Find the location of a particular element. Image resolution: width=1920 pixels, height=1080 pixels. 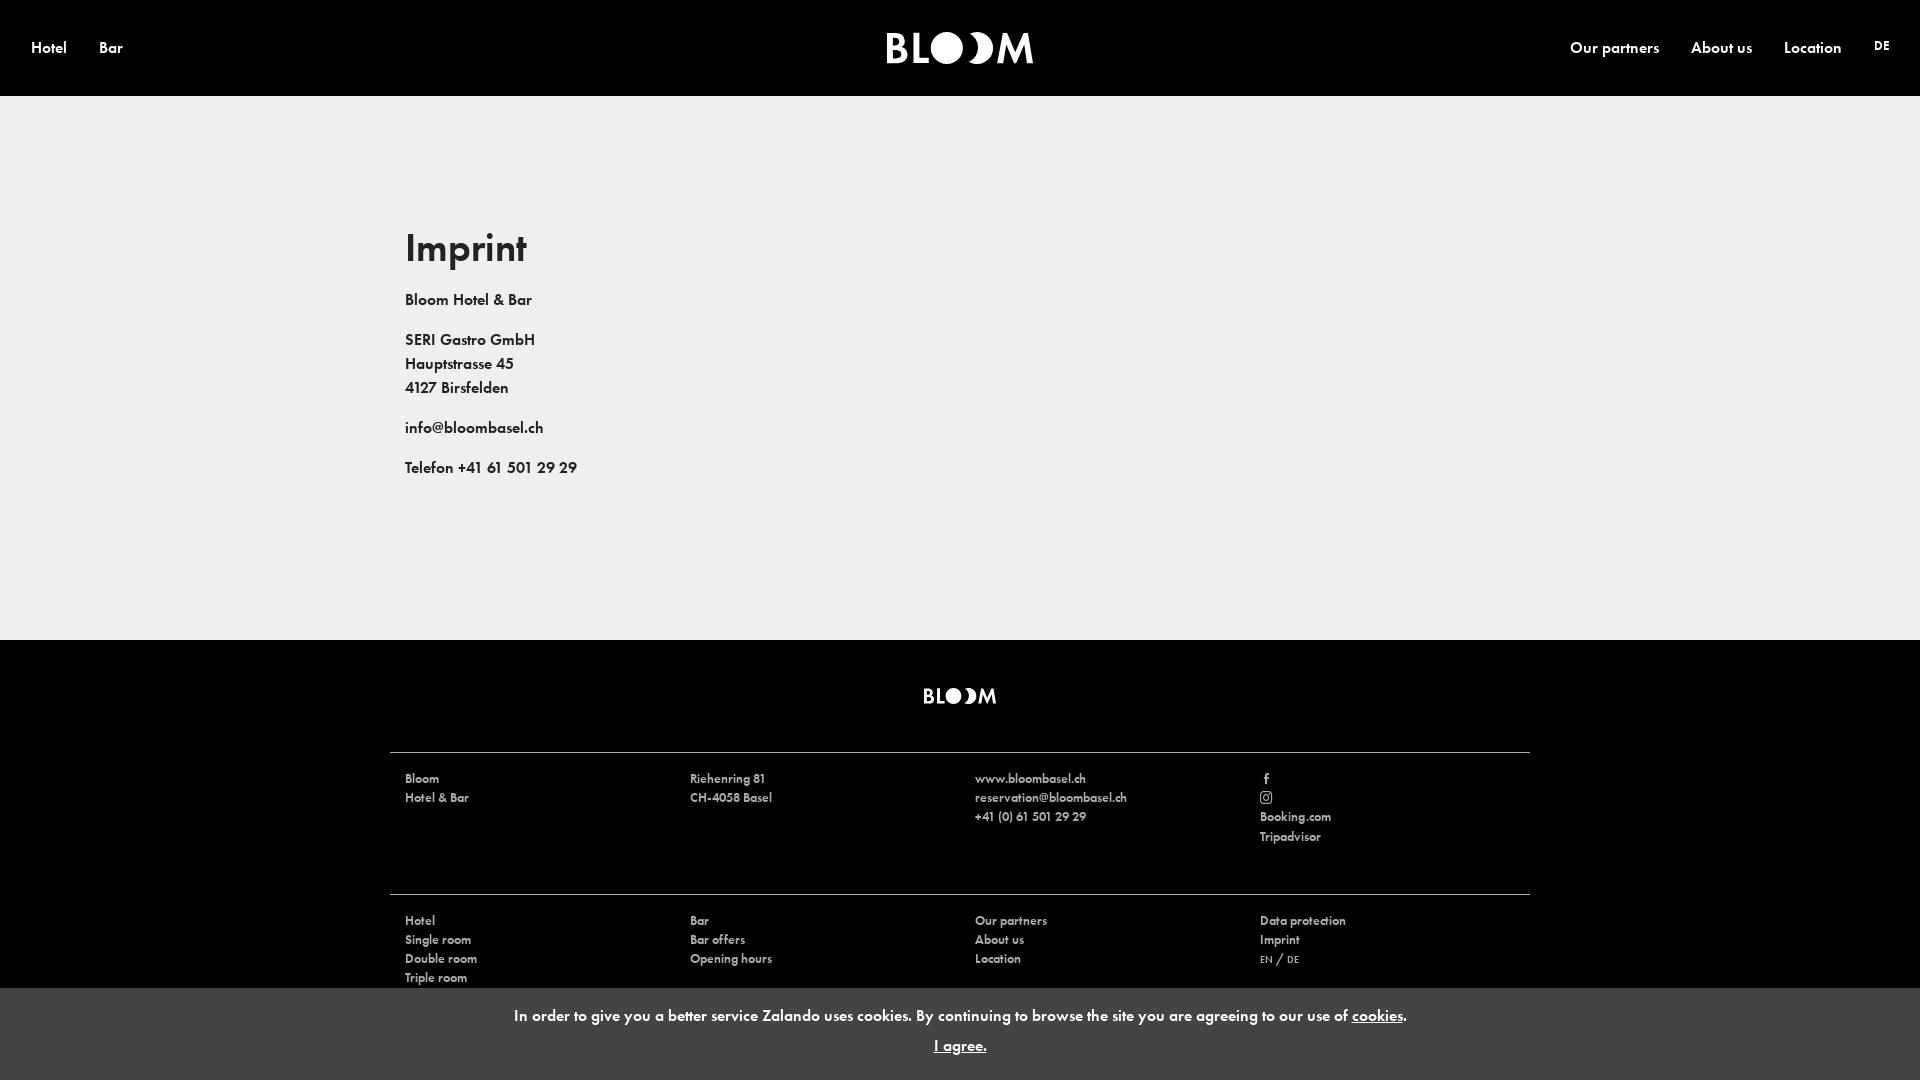

About us is located at coordinates (1722, 48).